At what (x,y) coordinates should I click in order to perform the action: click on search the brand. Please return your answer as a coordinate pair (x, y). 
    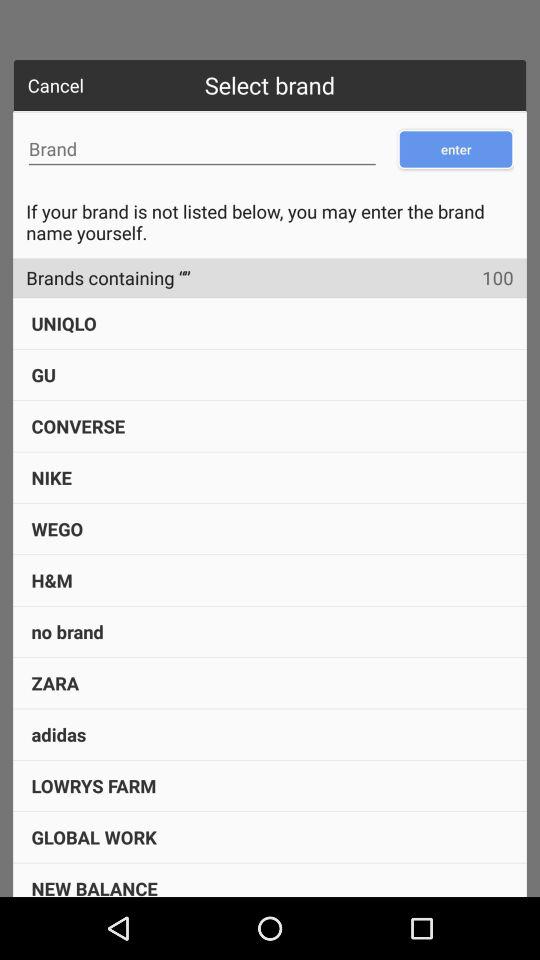
    Looking at the image, I should click on (202, 149).